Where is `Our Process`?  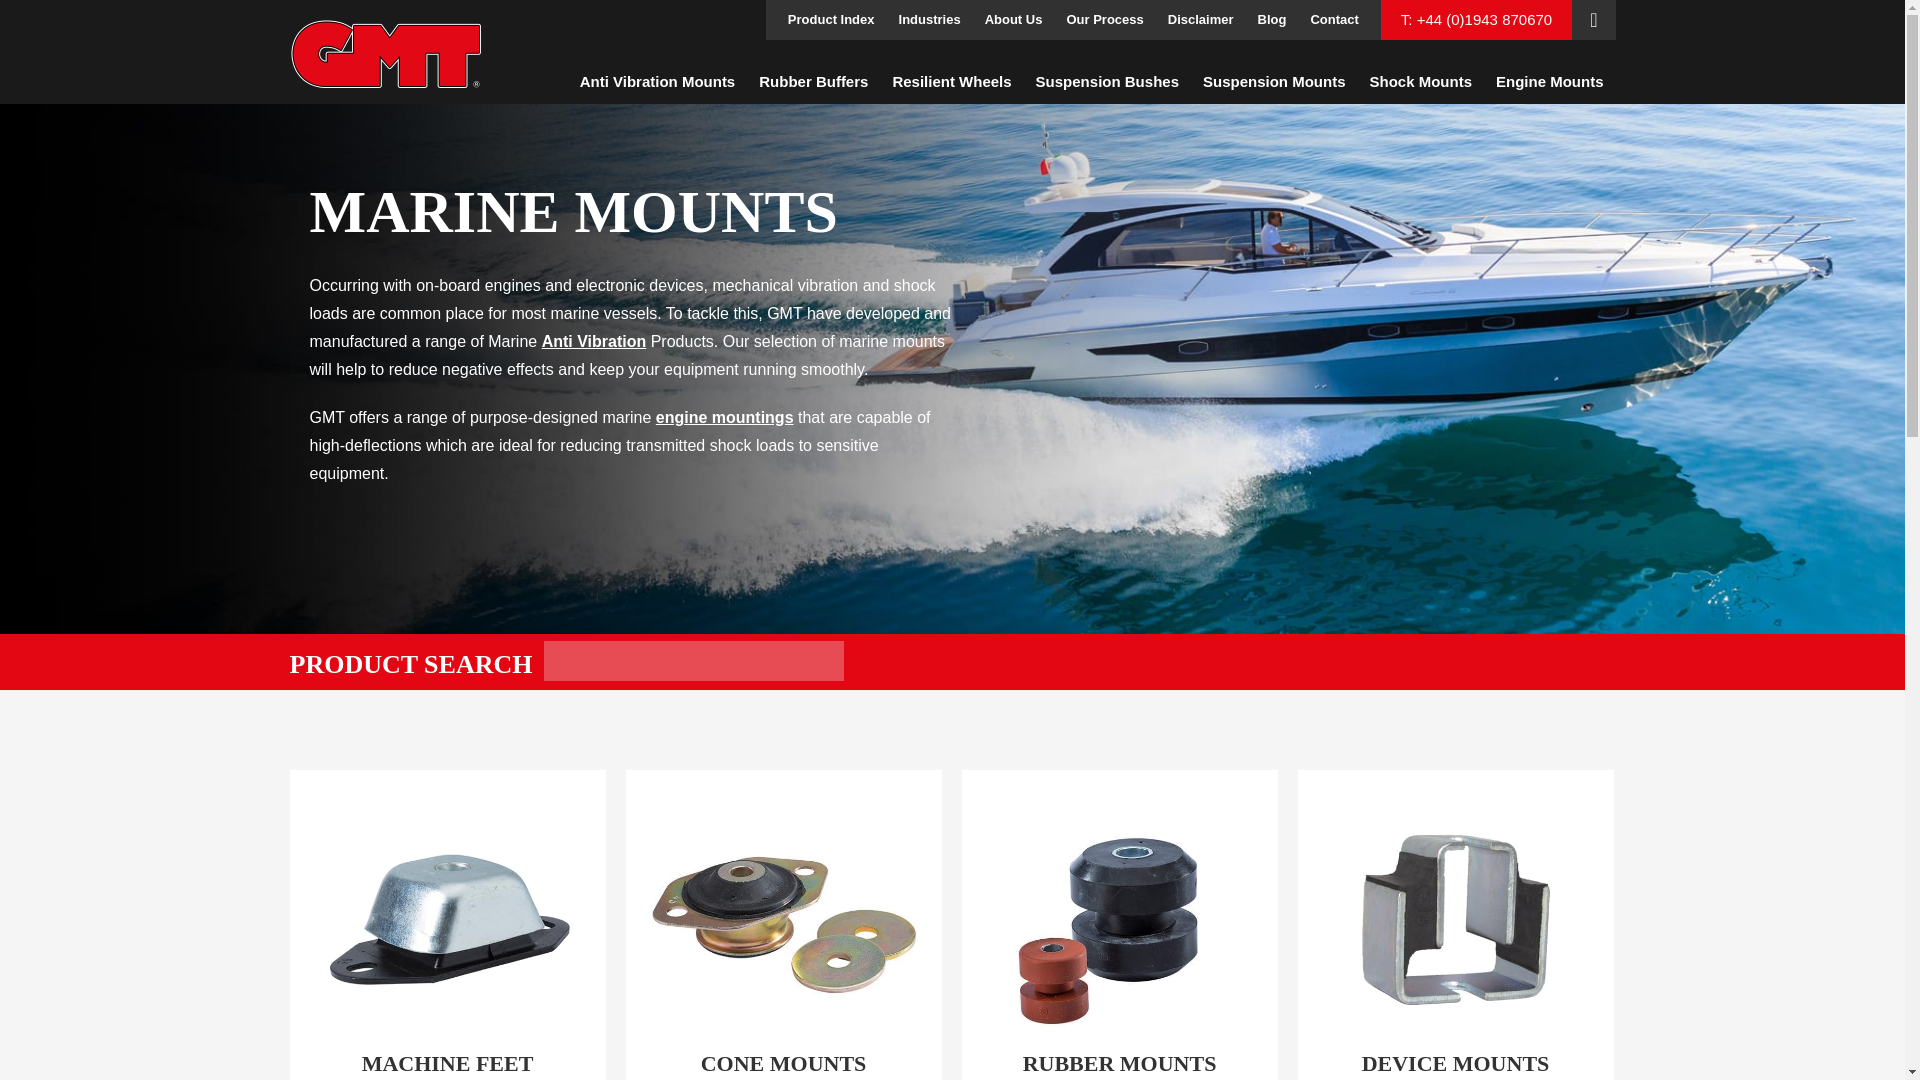 Our Process is located at coordinates (1104, 20).